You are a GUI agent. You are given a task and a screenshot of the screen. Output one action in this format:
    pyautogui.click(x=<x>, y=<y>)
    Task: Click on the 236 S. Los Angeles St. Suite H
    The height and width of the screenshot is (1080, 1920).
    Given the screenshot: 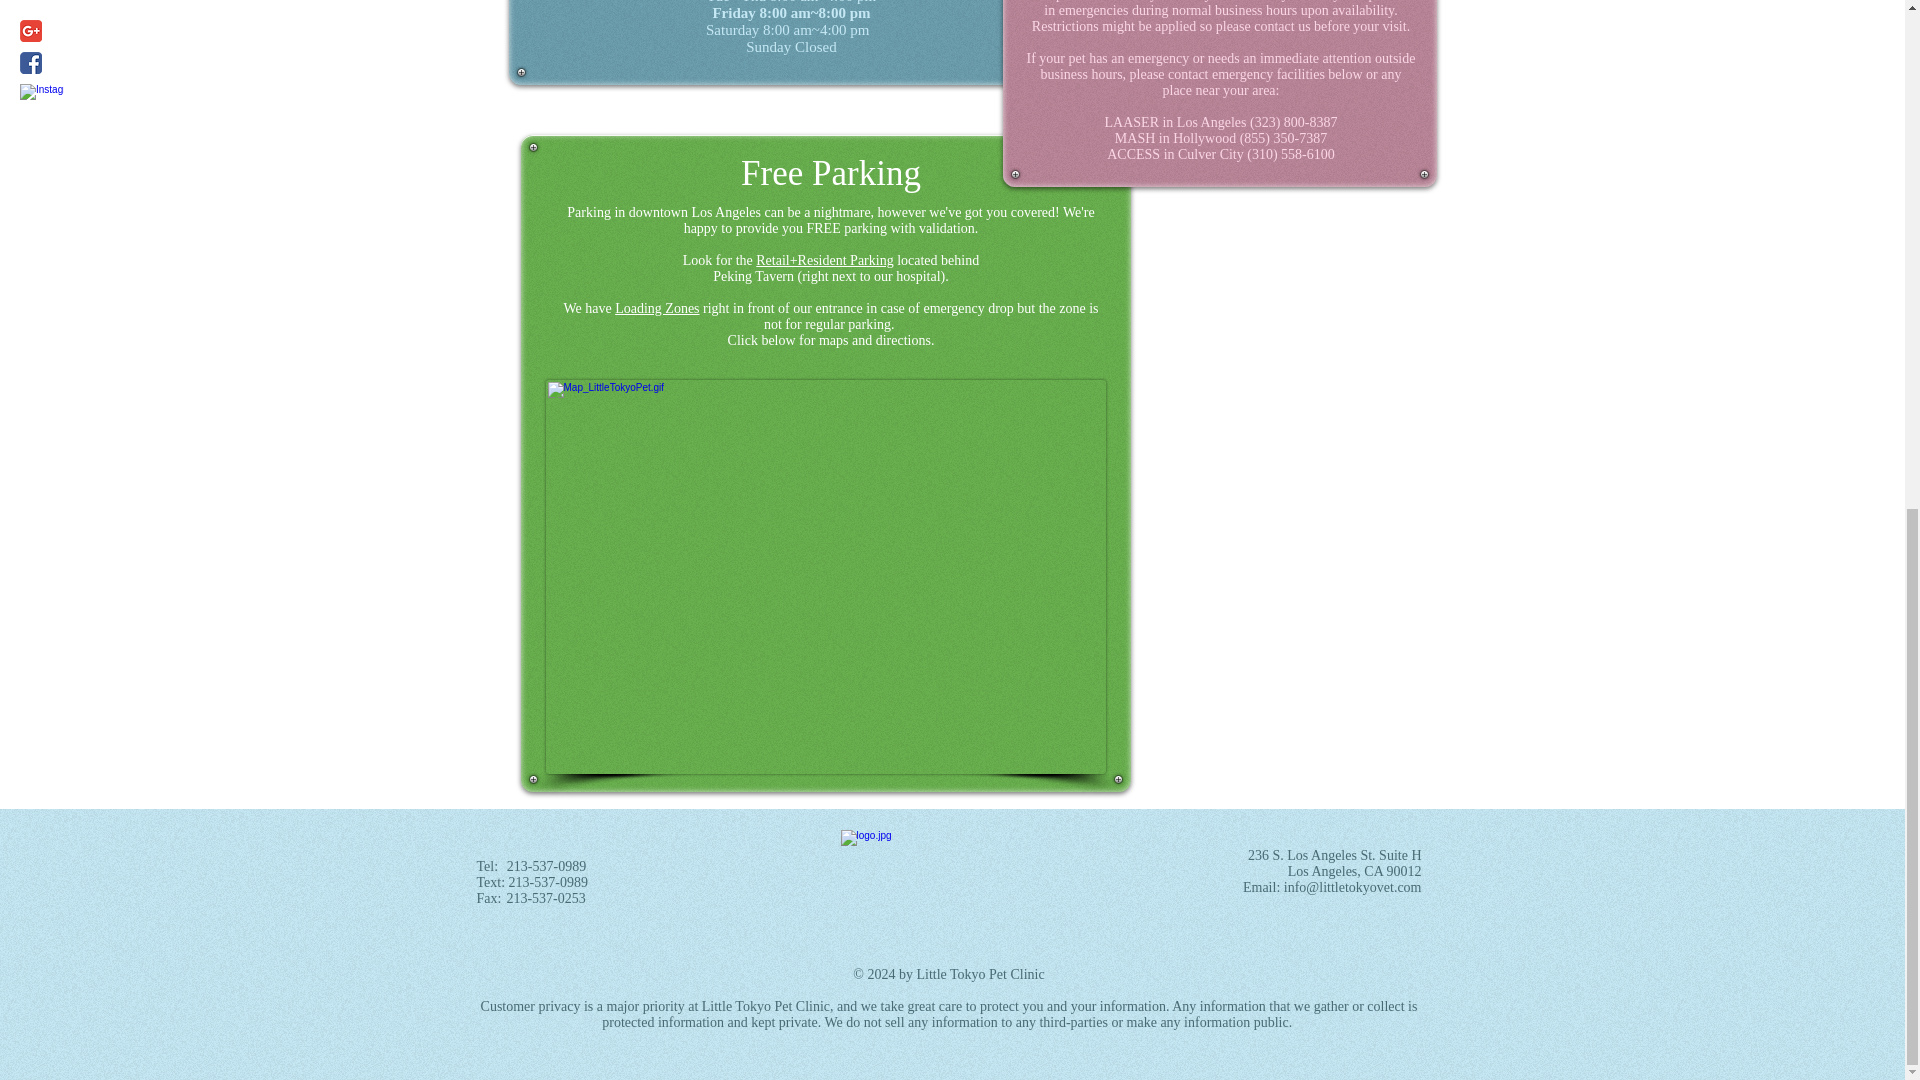 What is the action you would take?
    pyautogui.click(x=1334, y=854)
    